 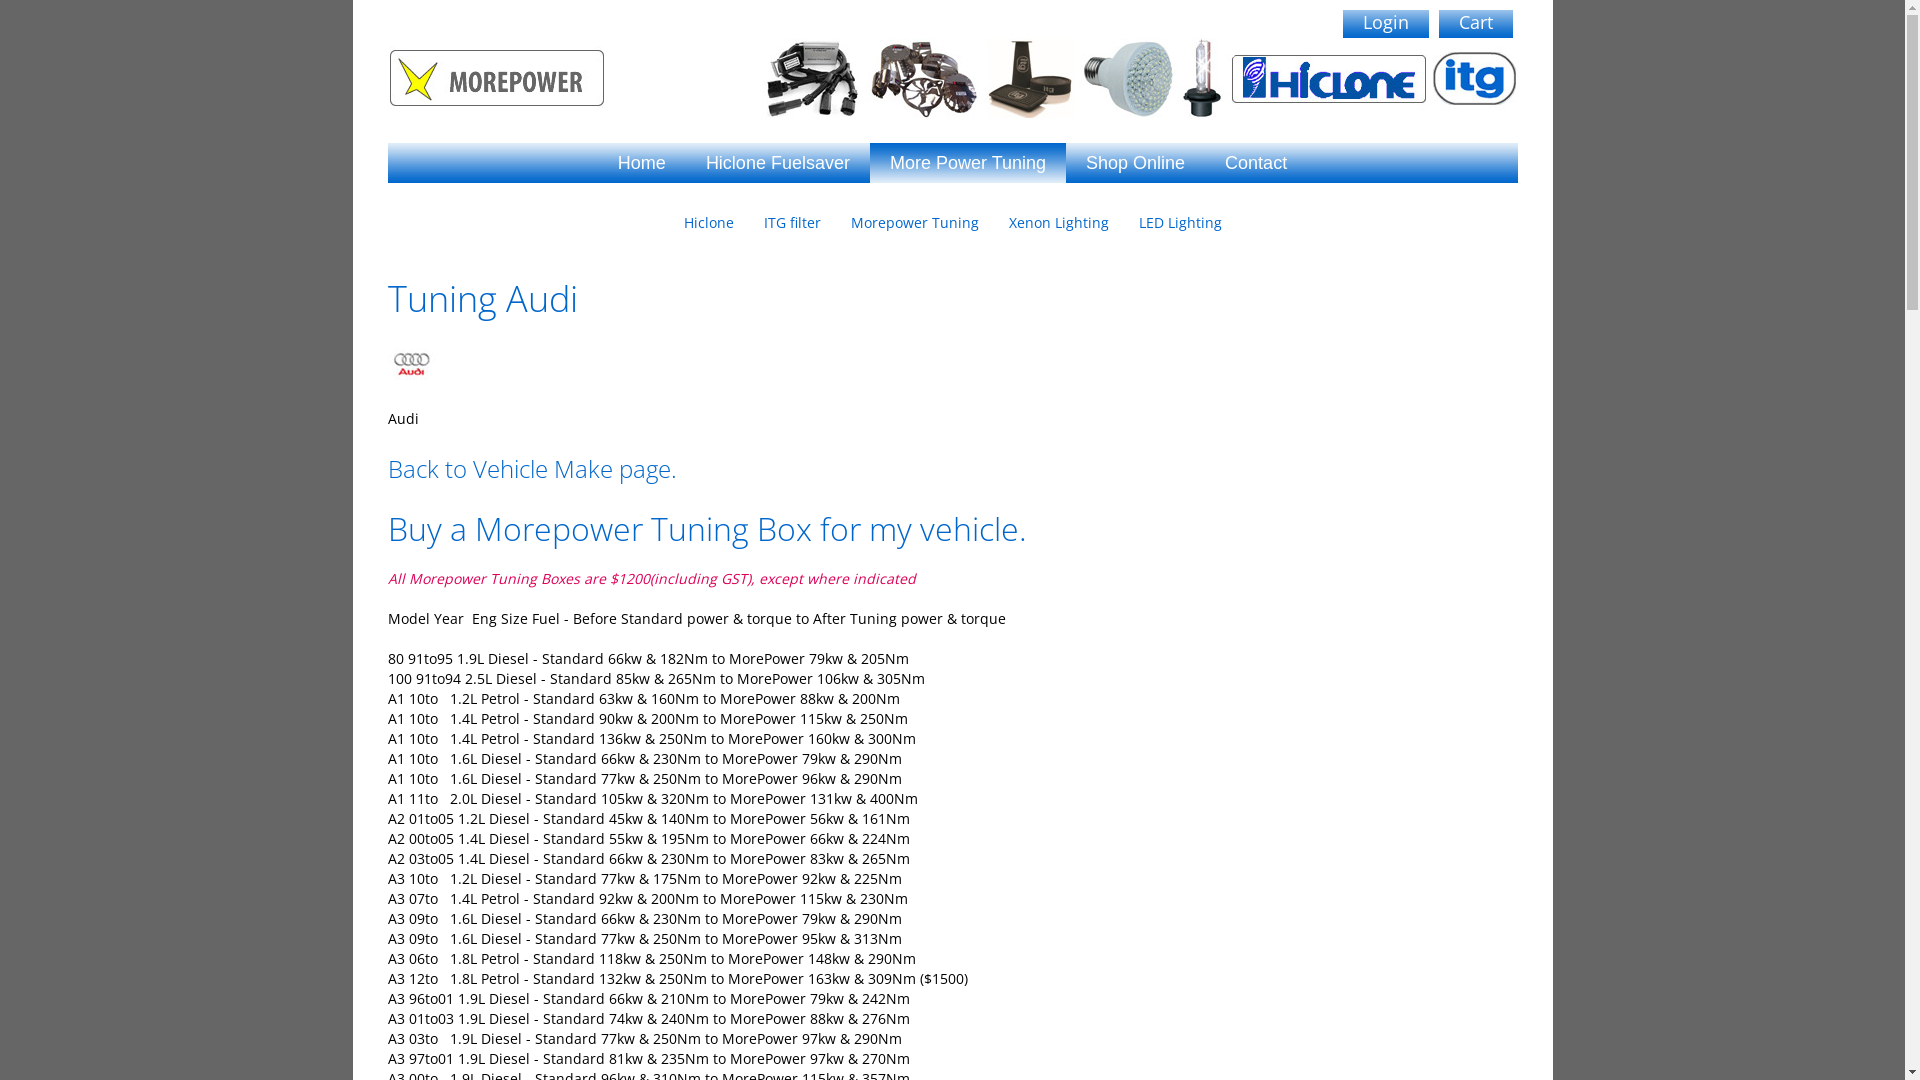 What do you see at coordinates (968, 163) in the screenshot?
I see `More Power Tuning` at bounding box center [968, 163].